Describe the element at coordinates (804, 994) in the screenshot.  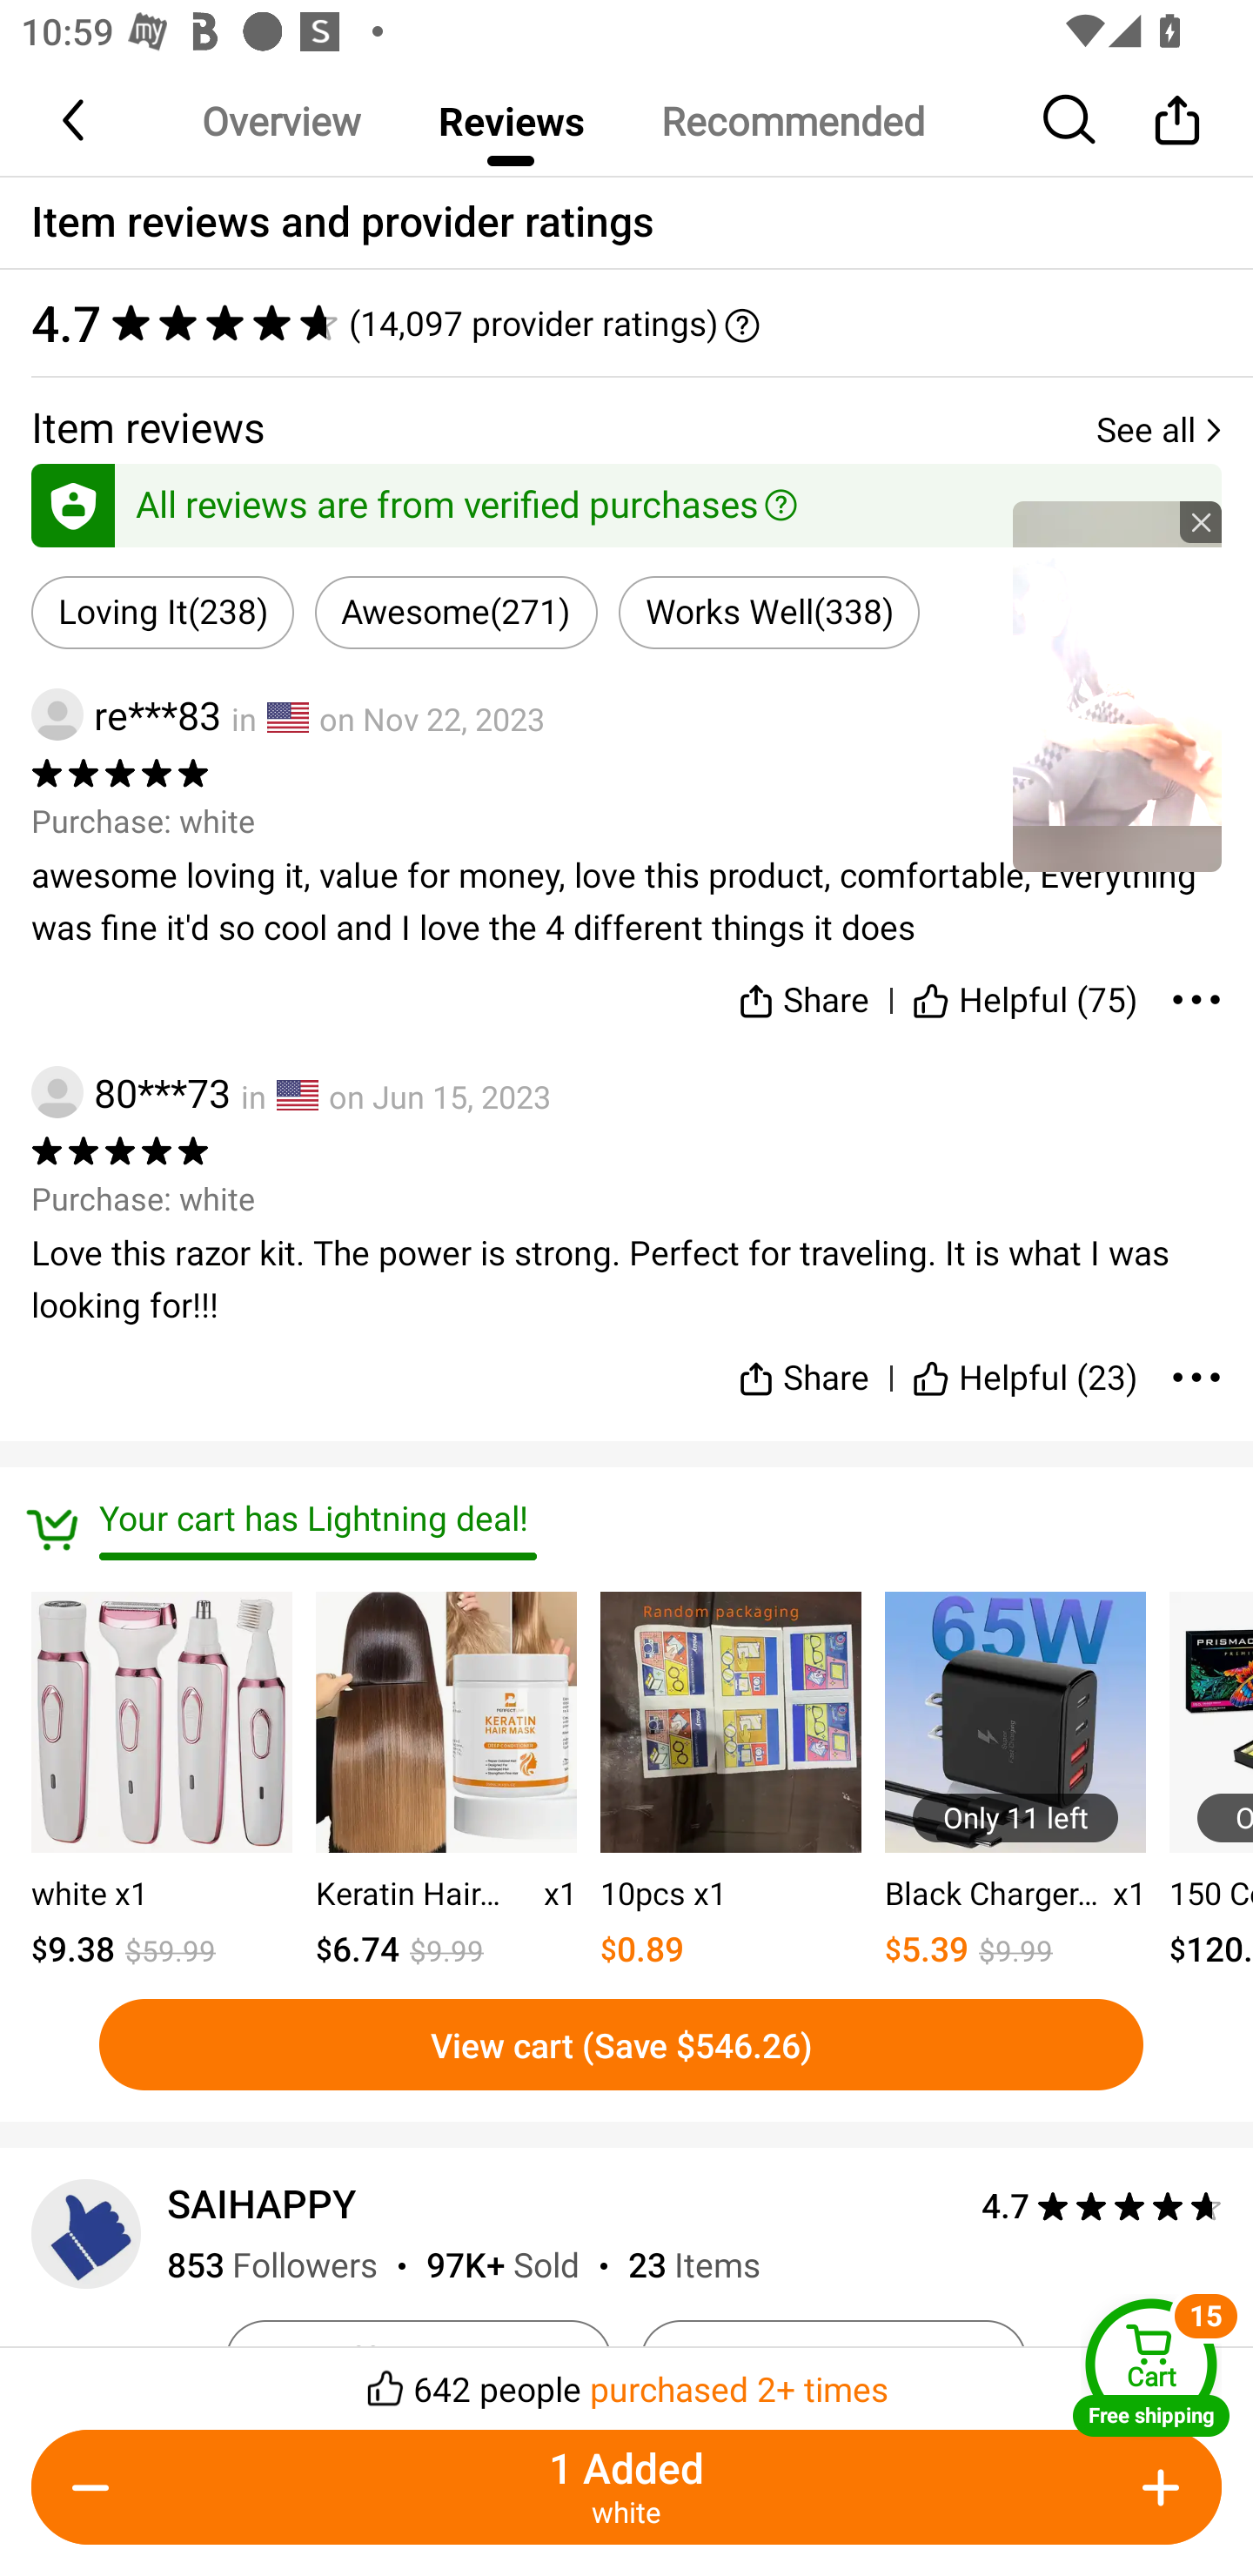
I see `  Share` at that location.